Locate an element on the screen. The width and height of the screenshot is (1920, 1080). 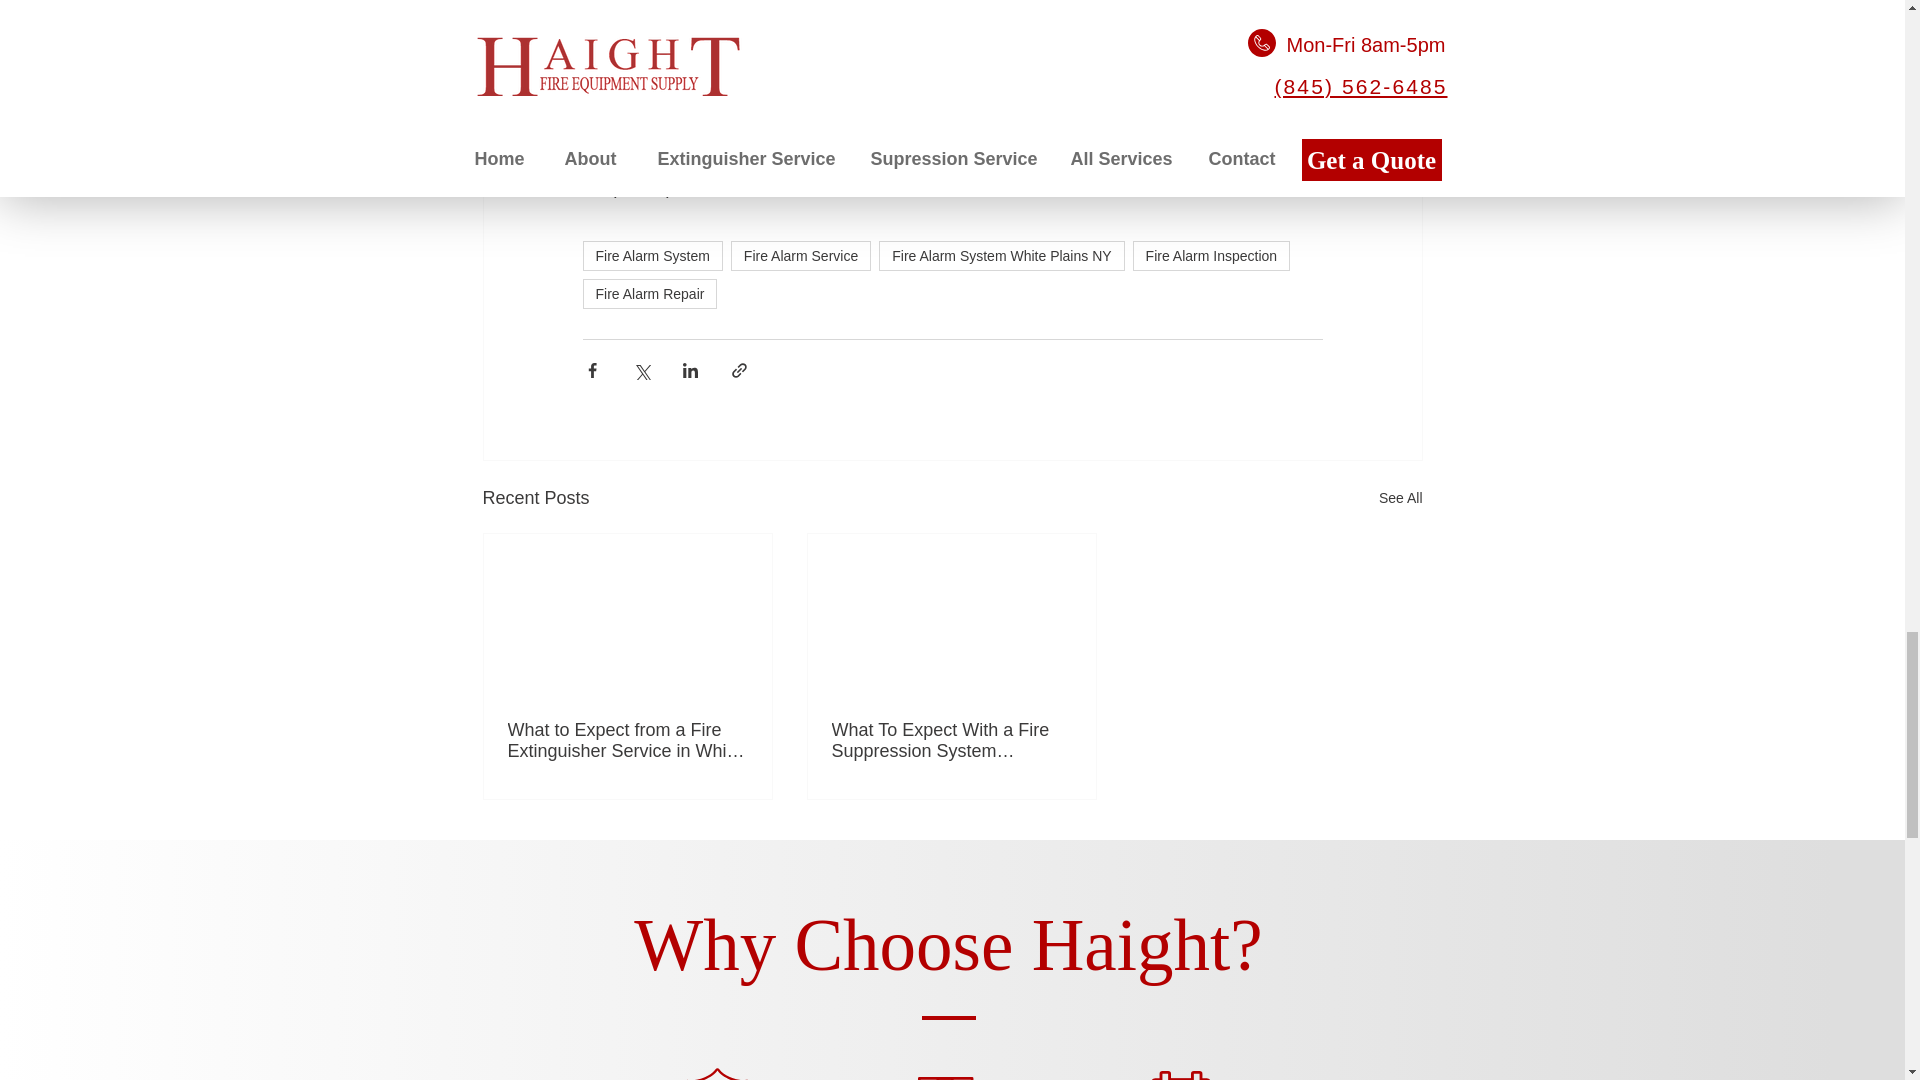
Fire Alarm System White Plains NY is located at coordinates (1001, 256).